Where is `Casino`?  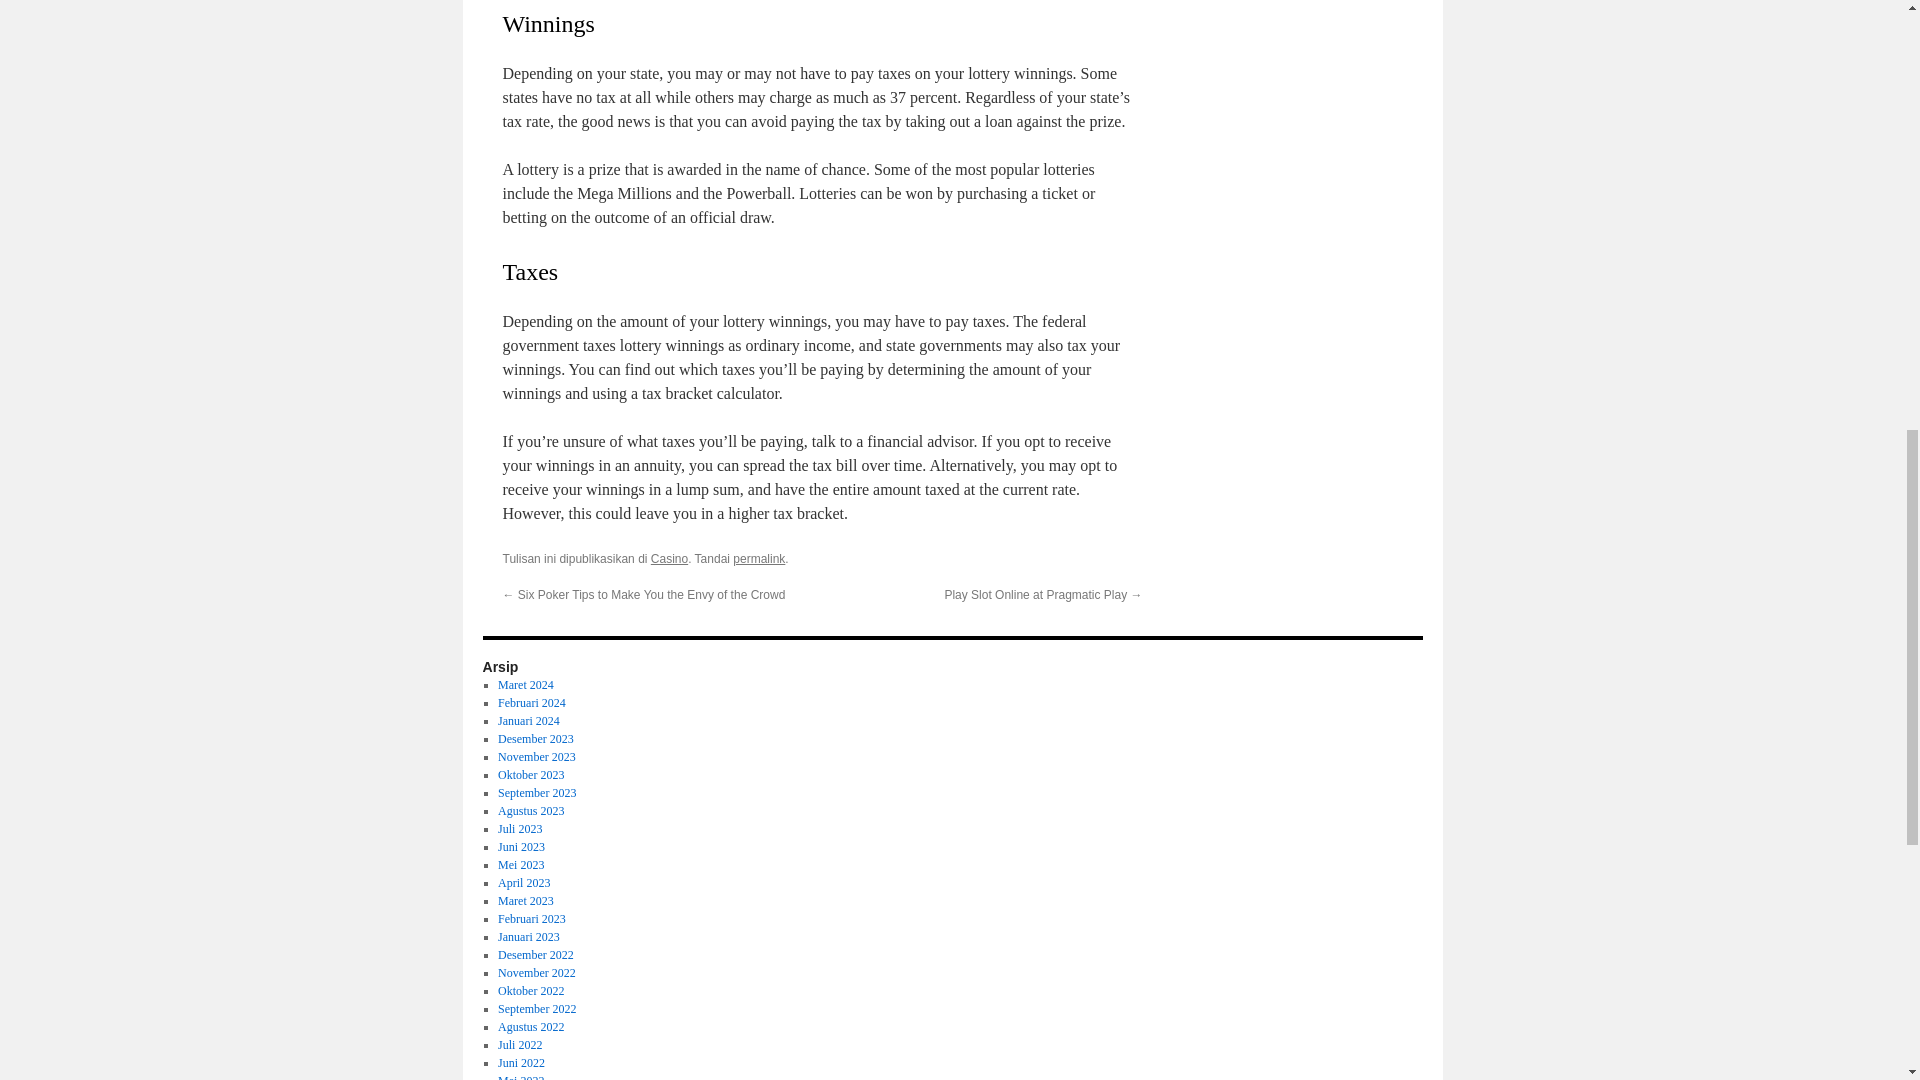 Casino is located at coordinates (668, 558).